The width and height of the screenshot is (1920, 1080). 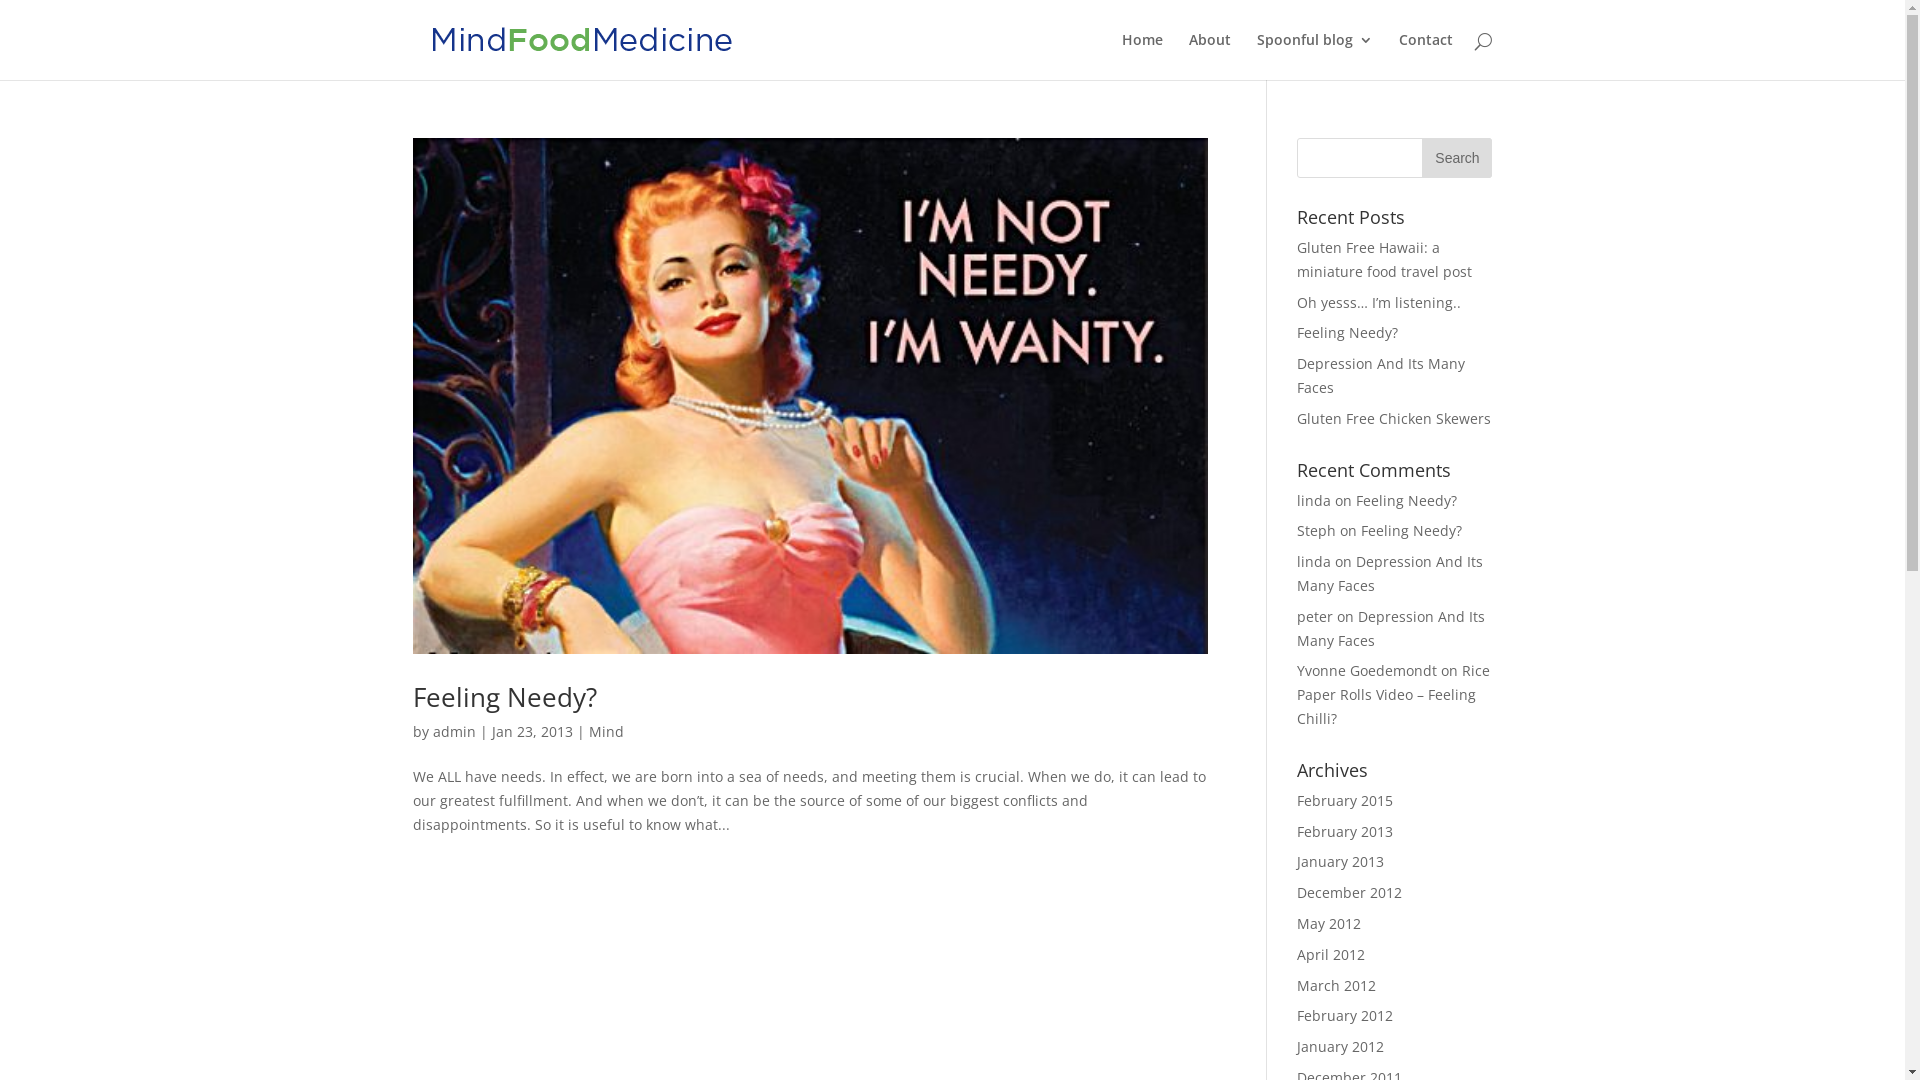 What do you see at coordinates (1391, 628) in the screenshot?
I see `Depression And Its Many Faces` at bounding box center [1391, 628].